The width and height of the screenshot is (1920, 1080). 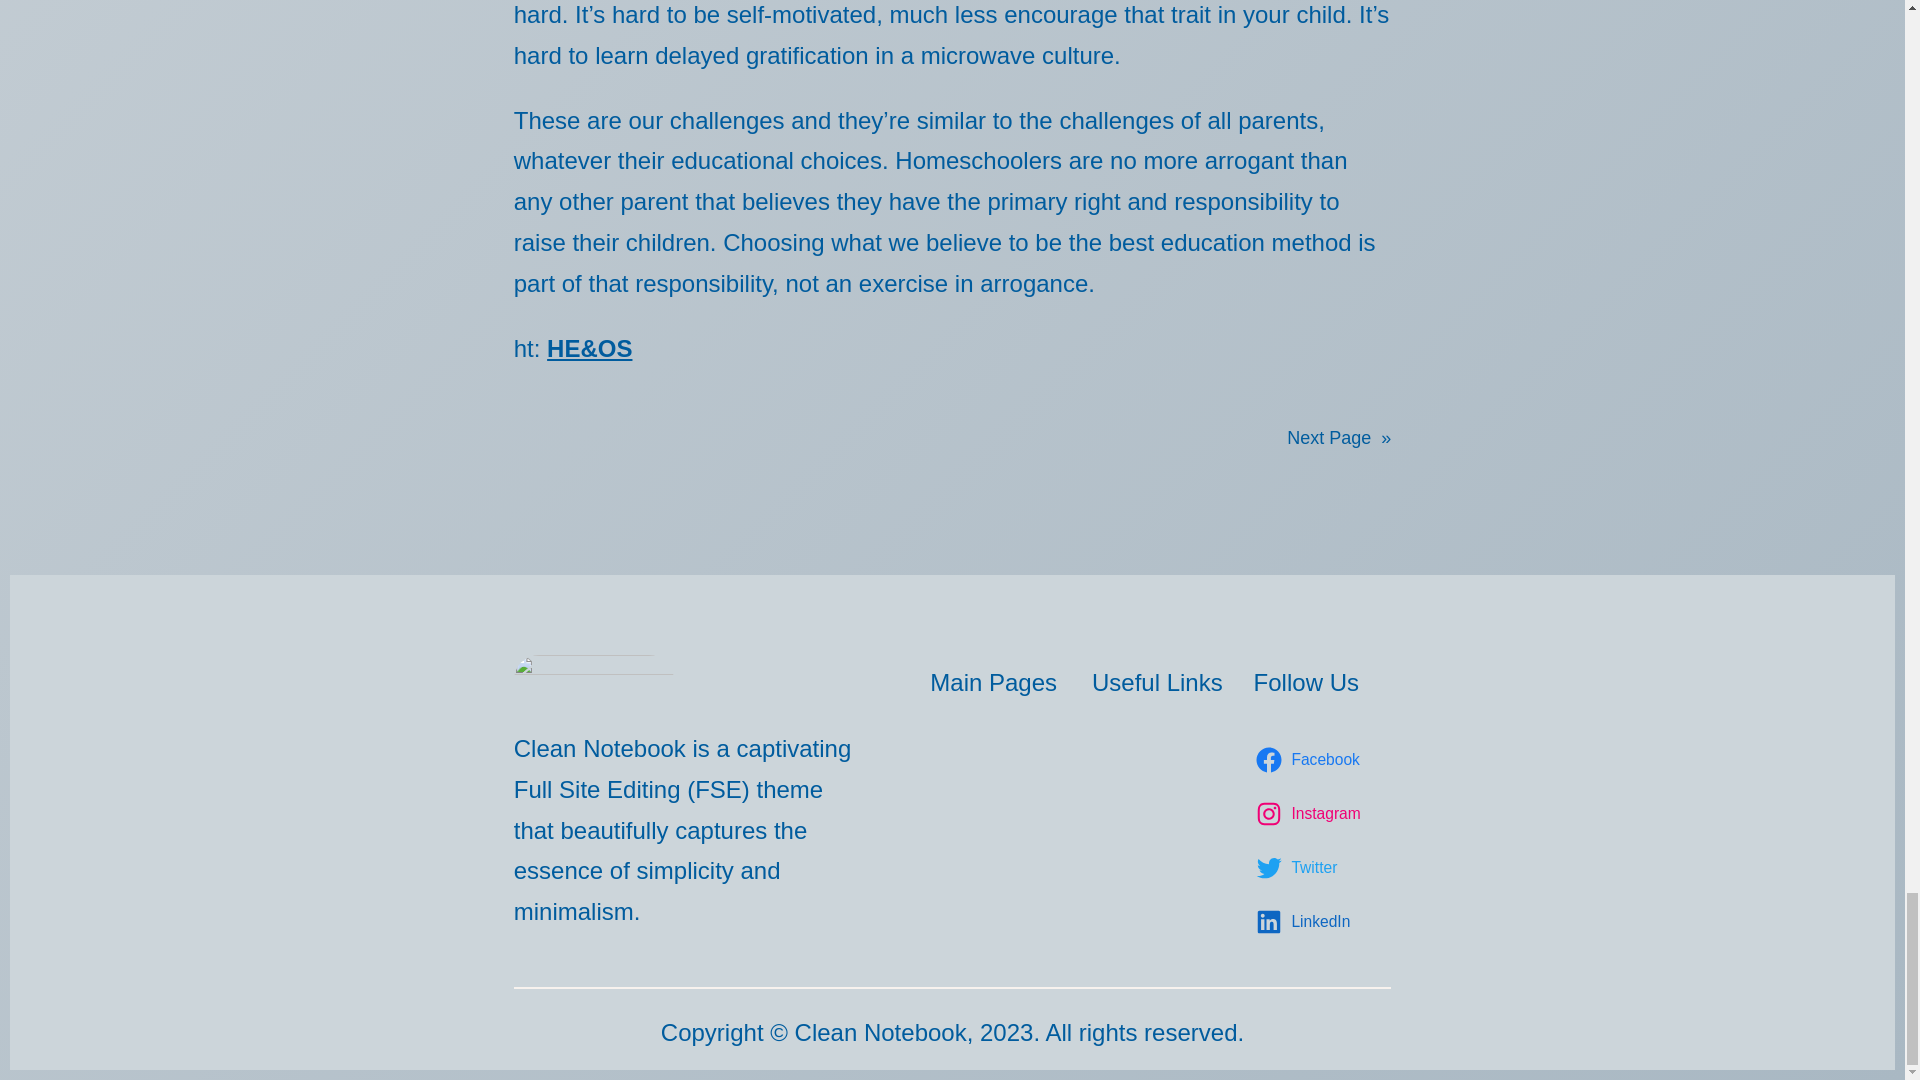 What do you see at coordinates (1306, 922) in the screenshot?
I see `LinkedIn` at bounding box center [1306, 922].